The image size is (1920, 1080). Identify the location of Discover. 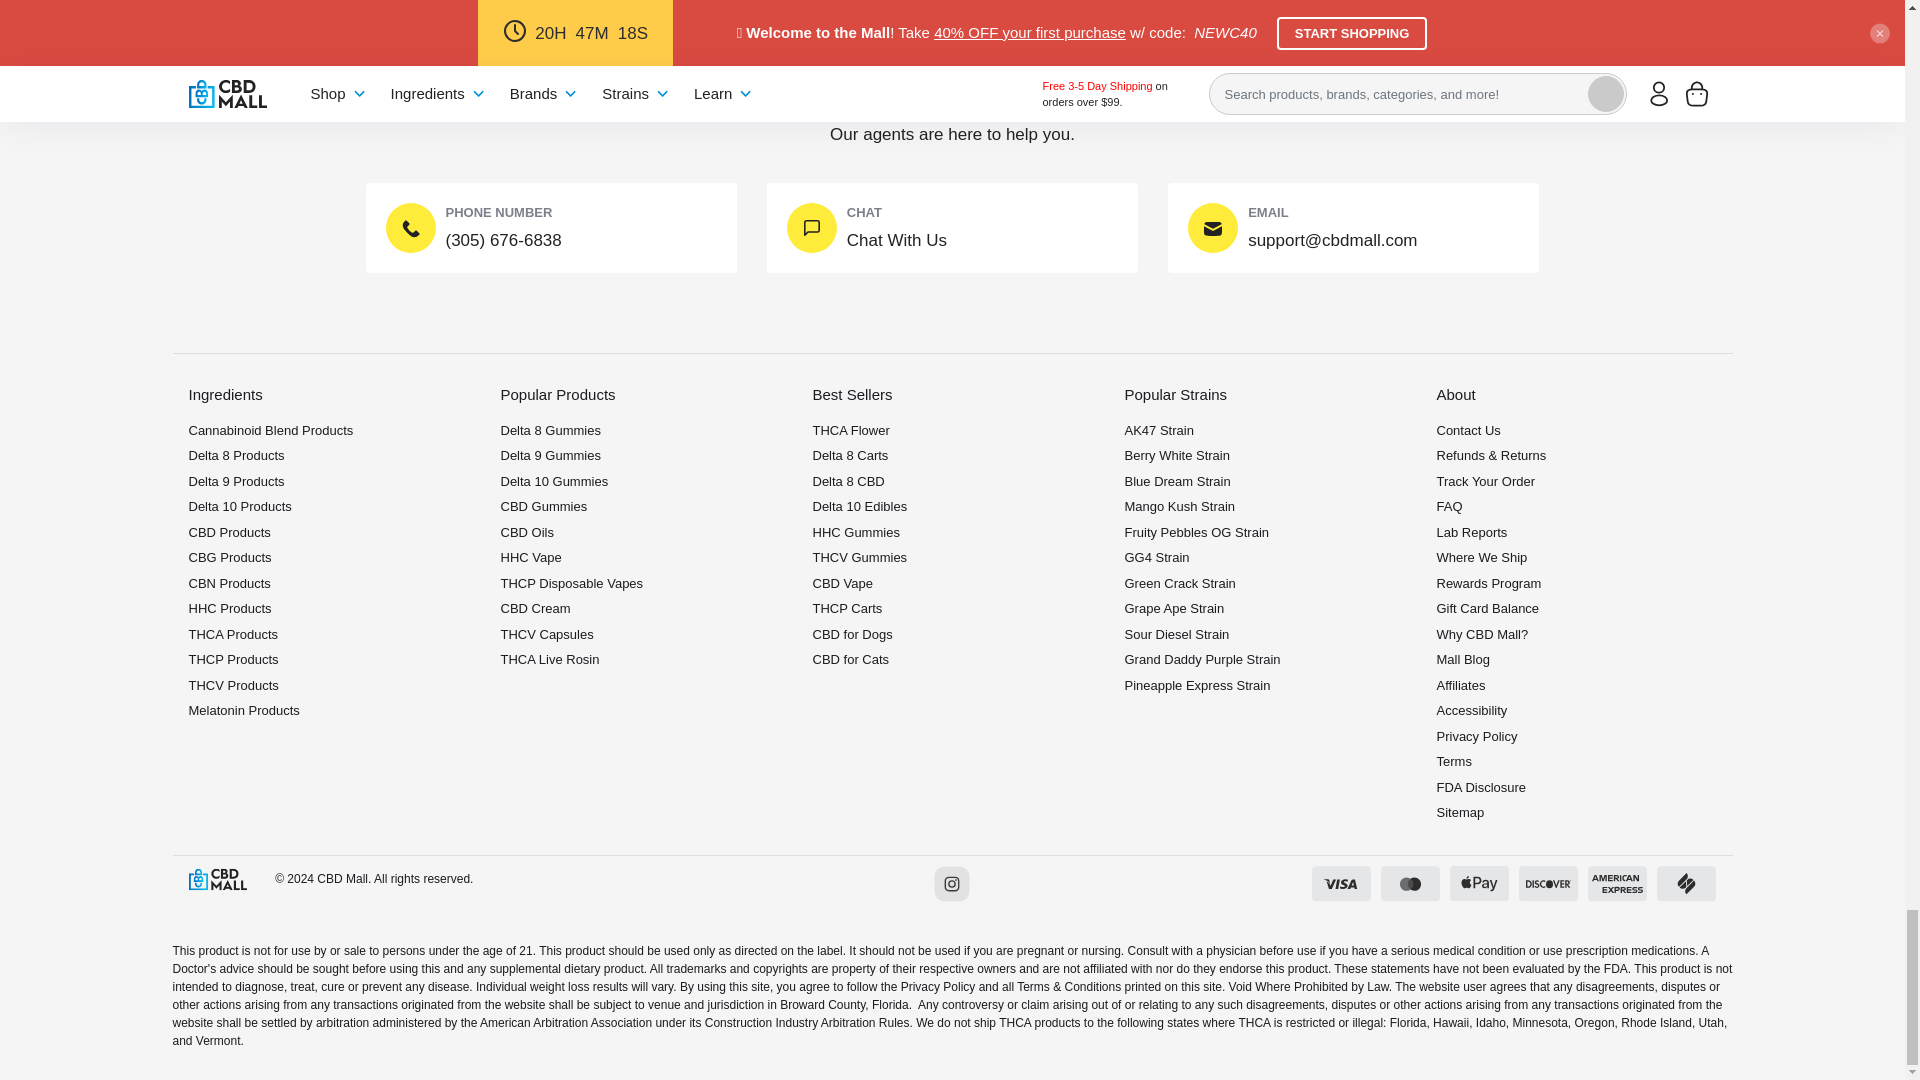
(1548, 882).